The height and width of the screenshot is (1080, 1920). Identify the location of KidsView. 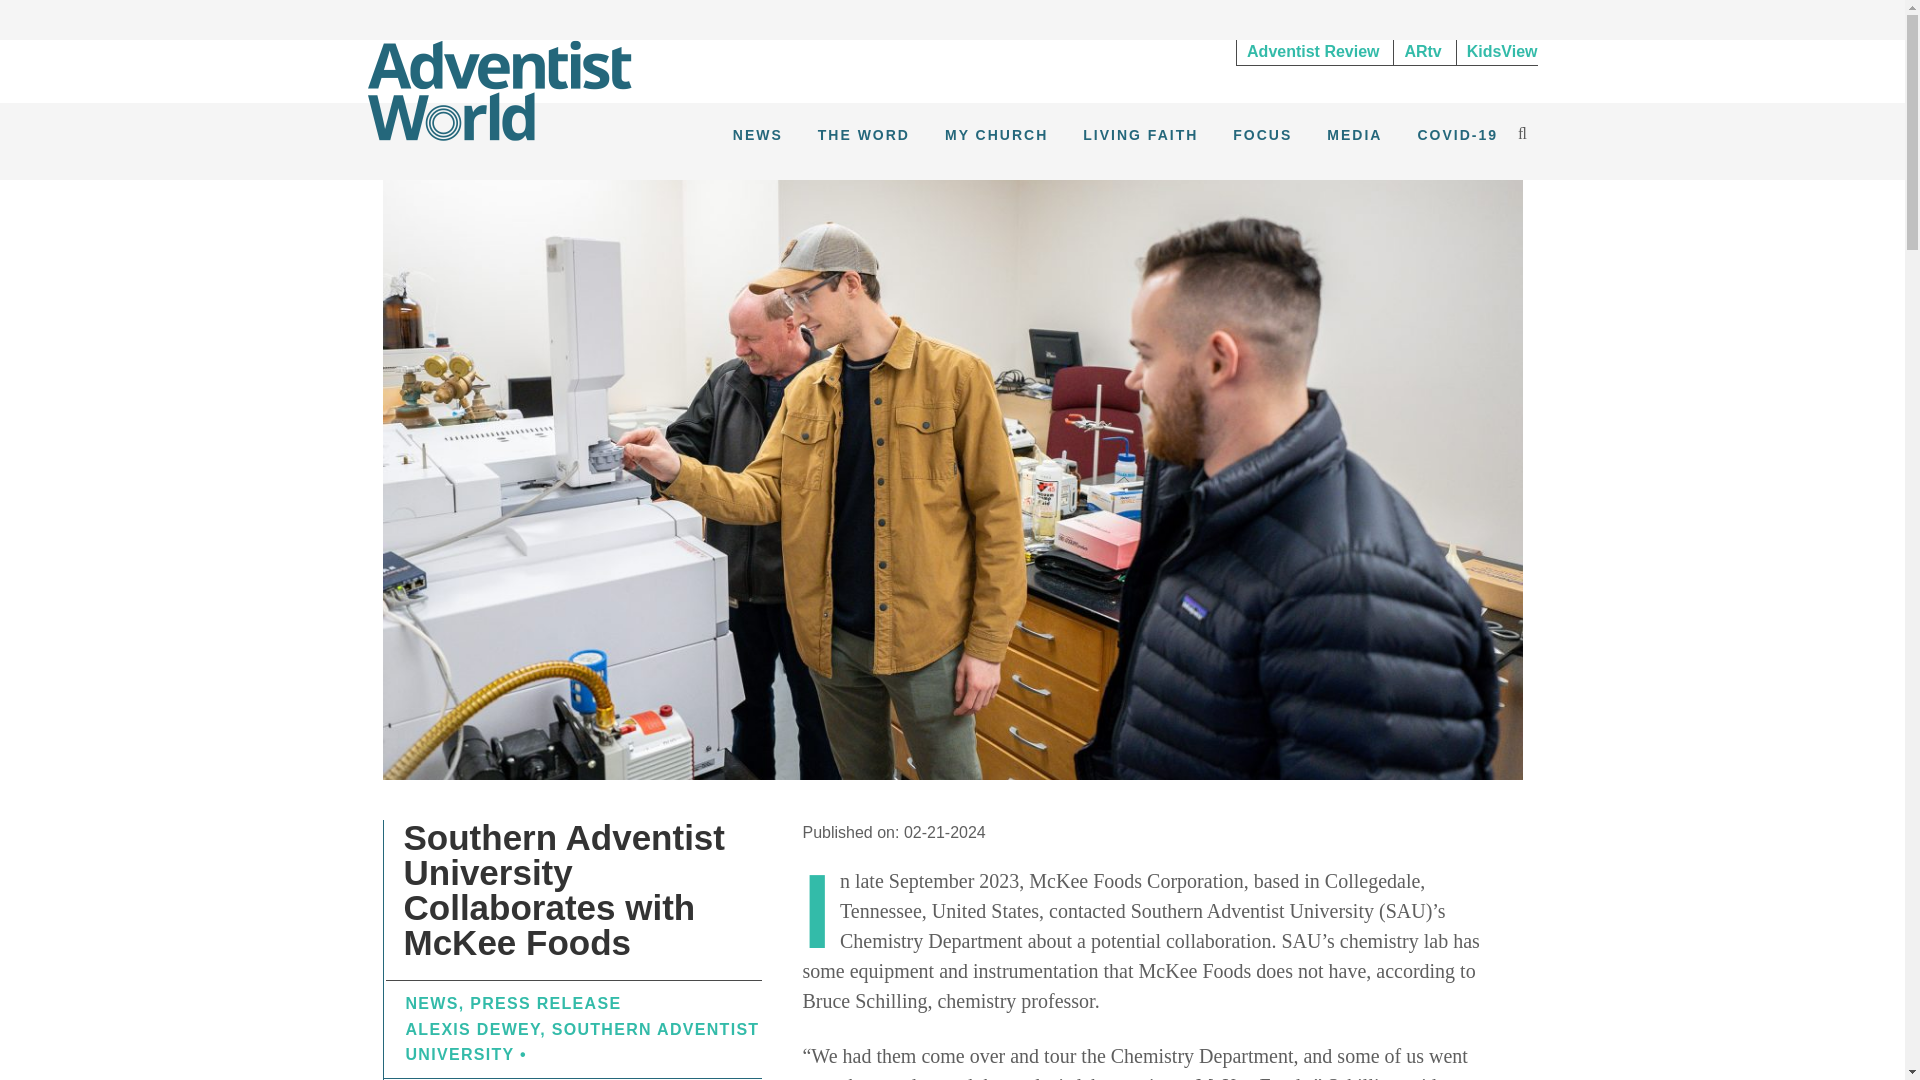
(1497, 52).